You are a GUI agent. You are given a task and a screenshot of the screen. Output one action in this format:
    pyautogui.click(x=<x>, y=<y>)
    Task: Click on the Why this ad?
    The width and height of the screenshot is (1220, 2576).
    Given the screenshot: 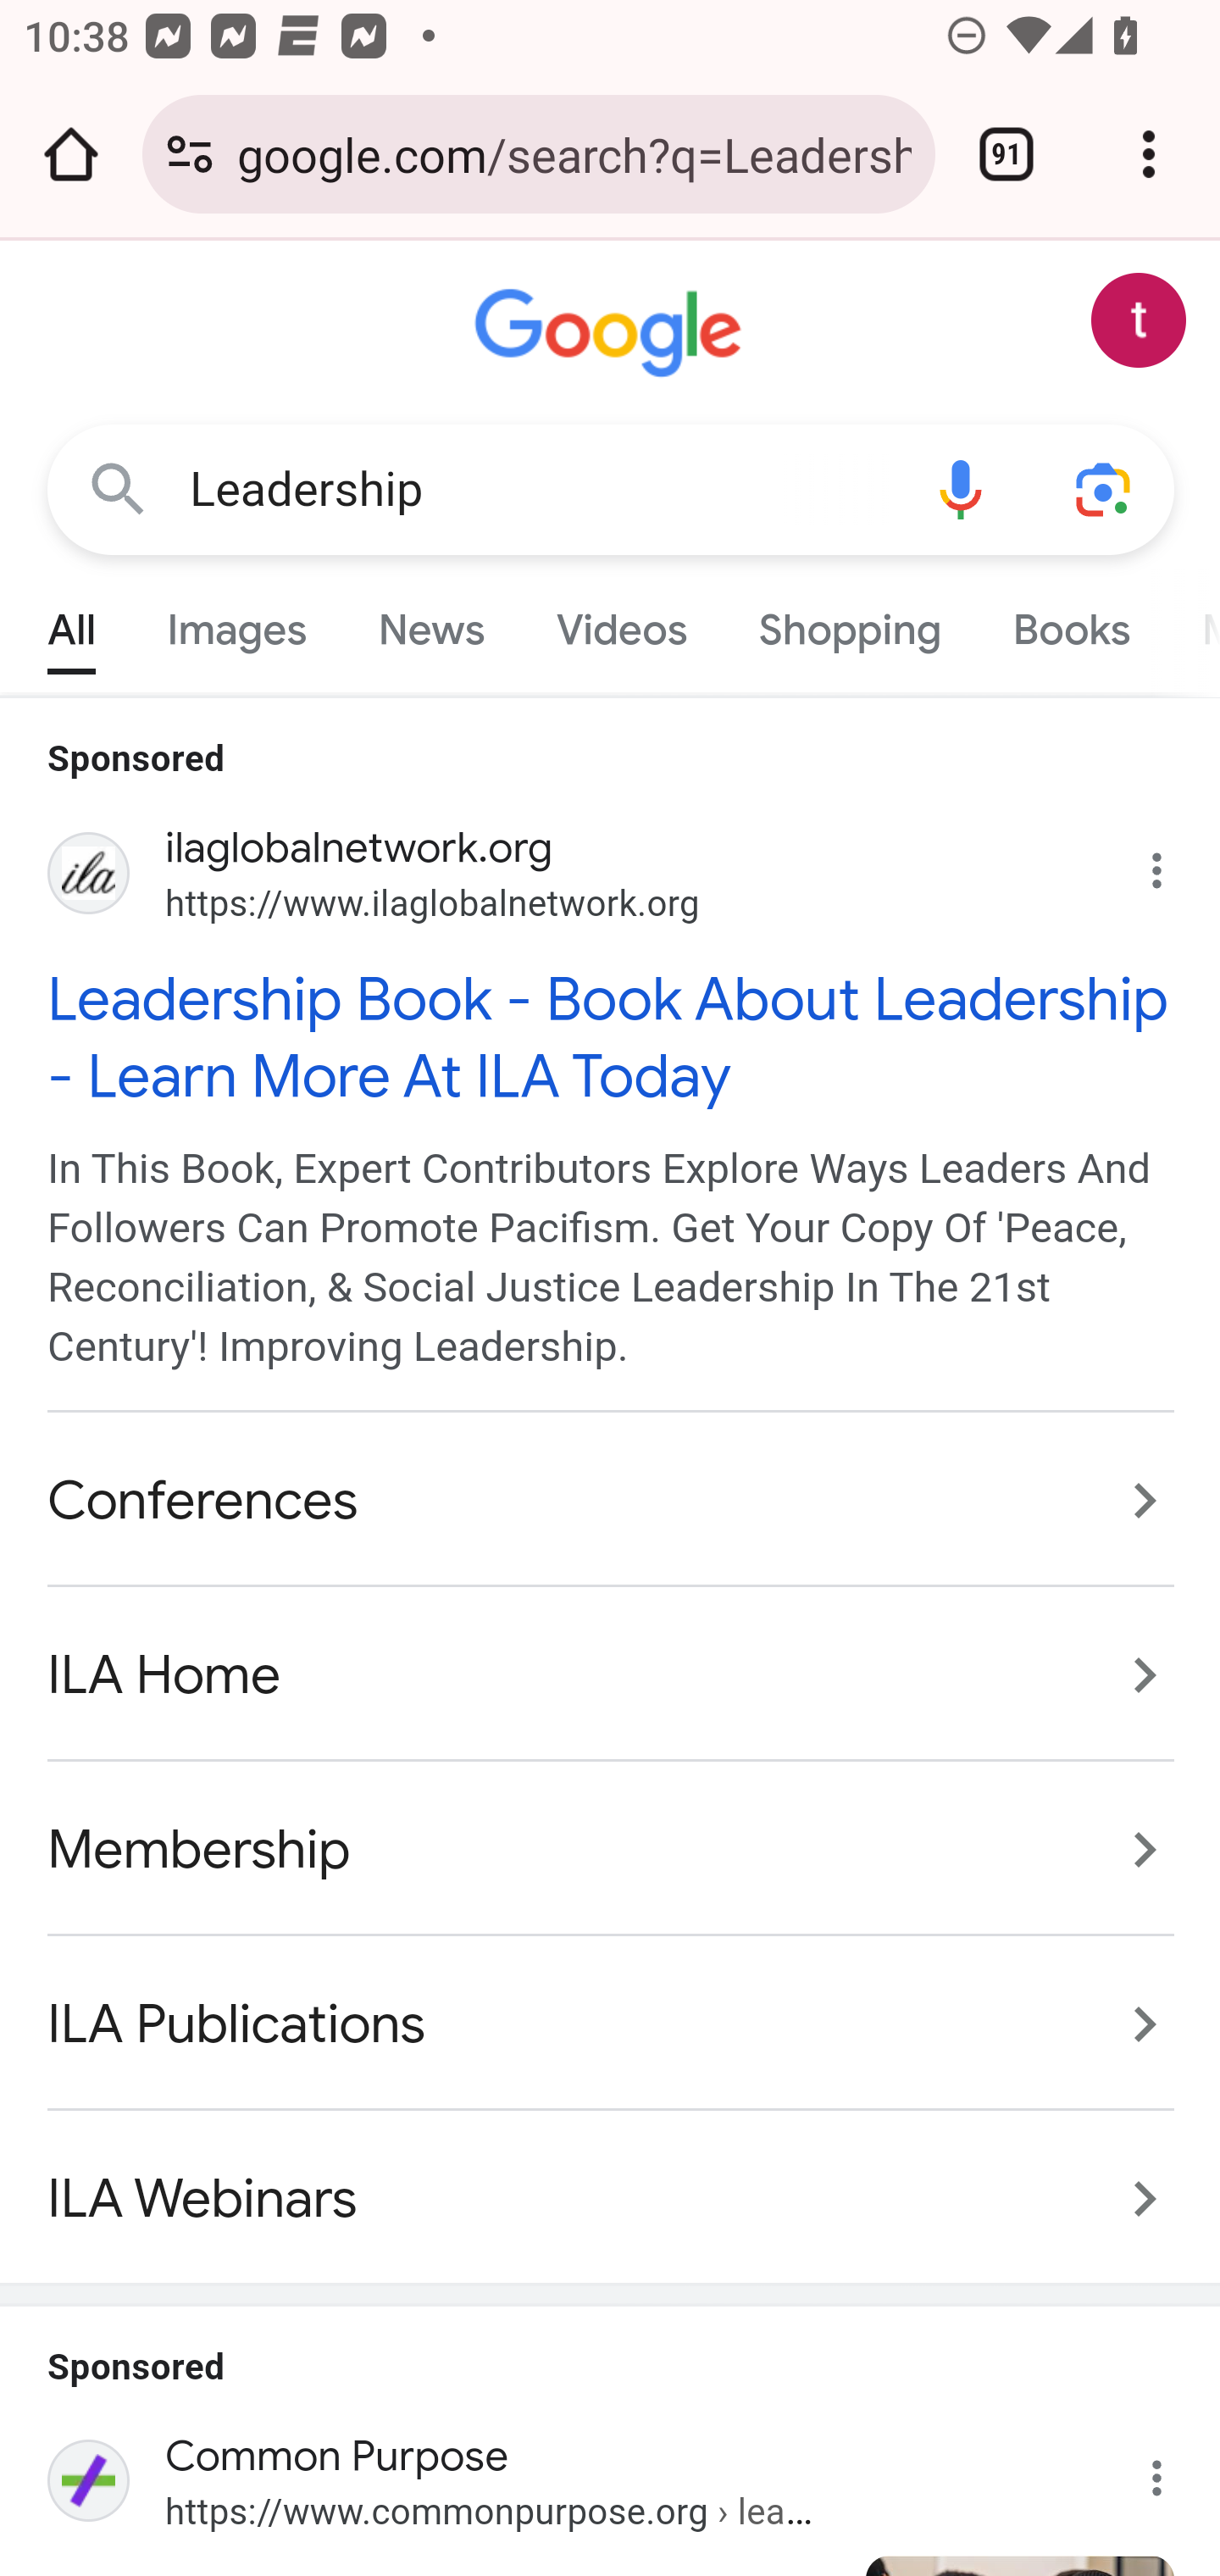 What is the action you would take?
    pyautogui.click(x=1173, y=2471)
    